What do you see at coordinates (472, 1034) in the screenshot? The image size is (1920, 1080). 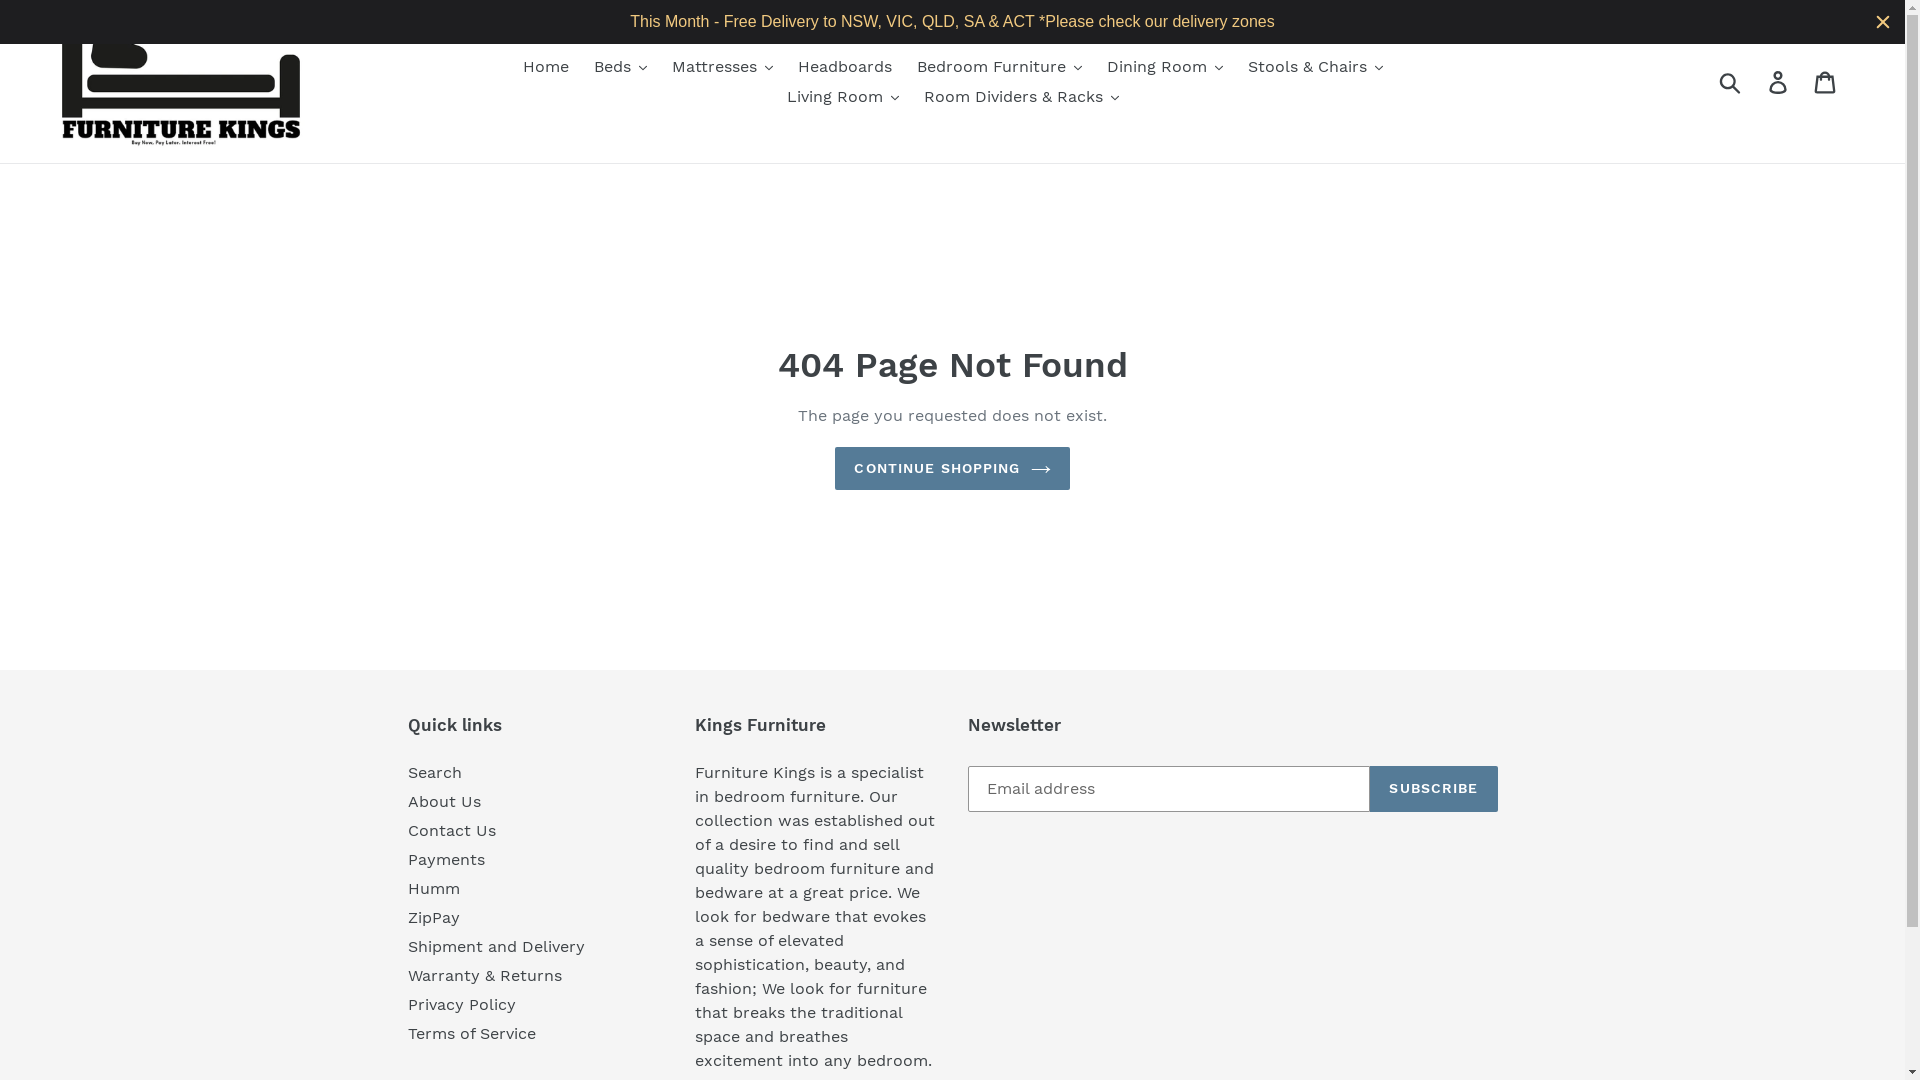 I see `Terms of Service` at bounding box center [472, 1034].